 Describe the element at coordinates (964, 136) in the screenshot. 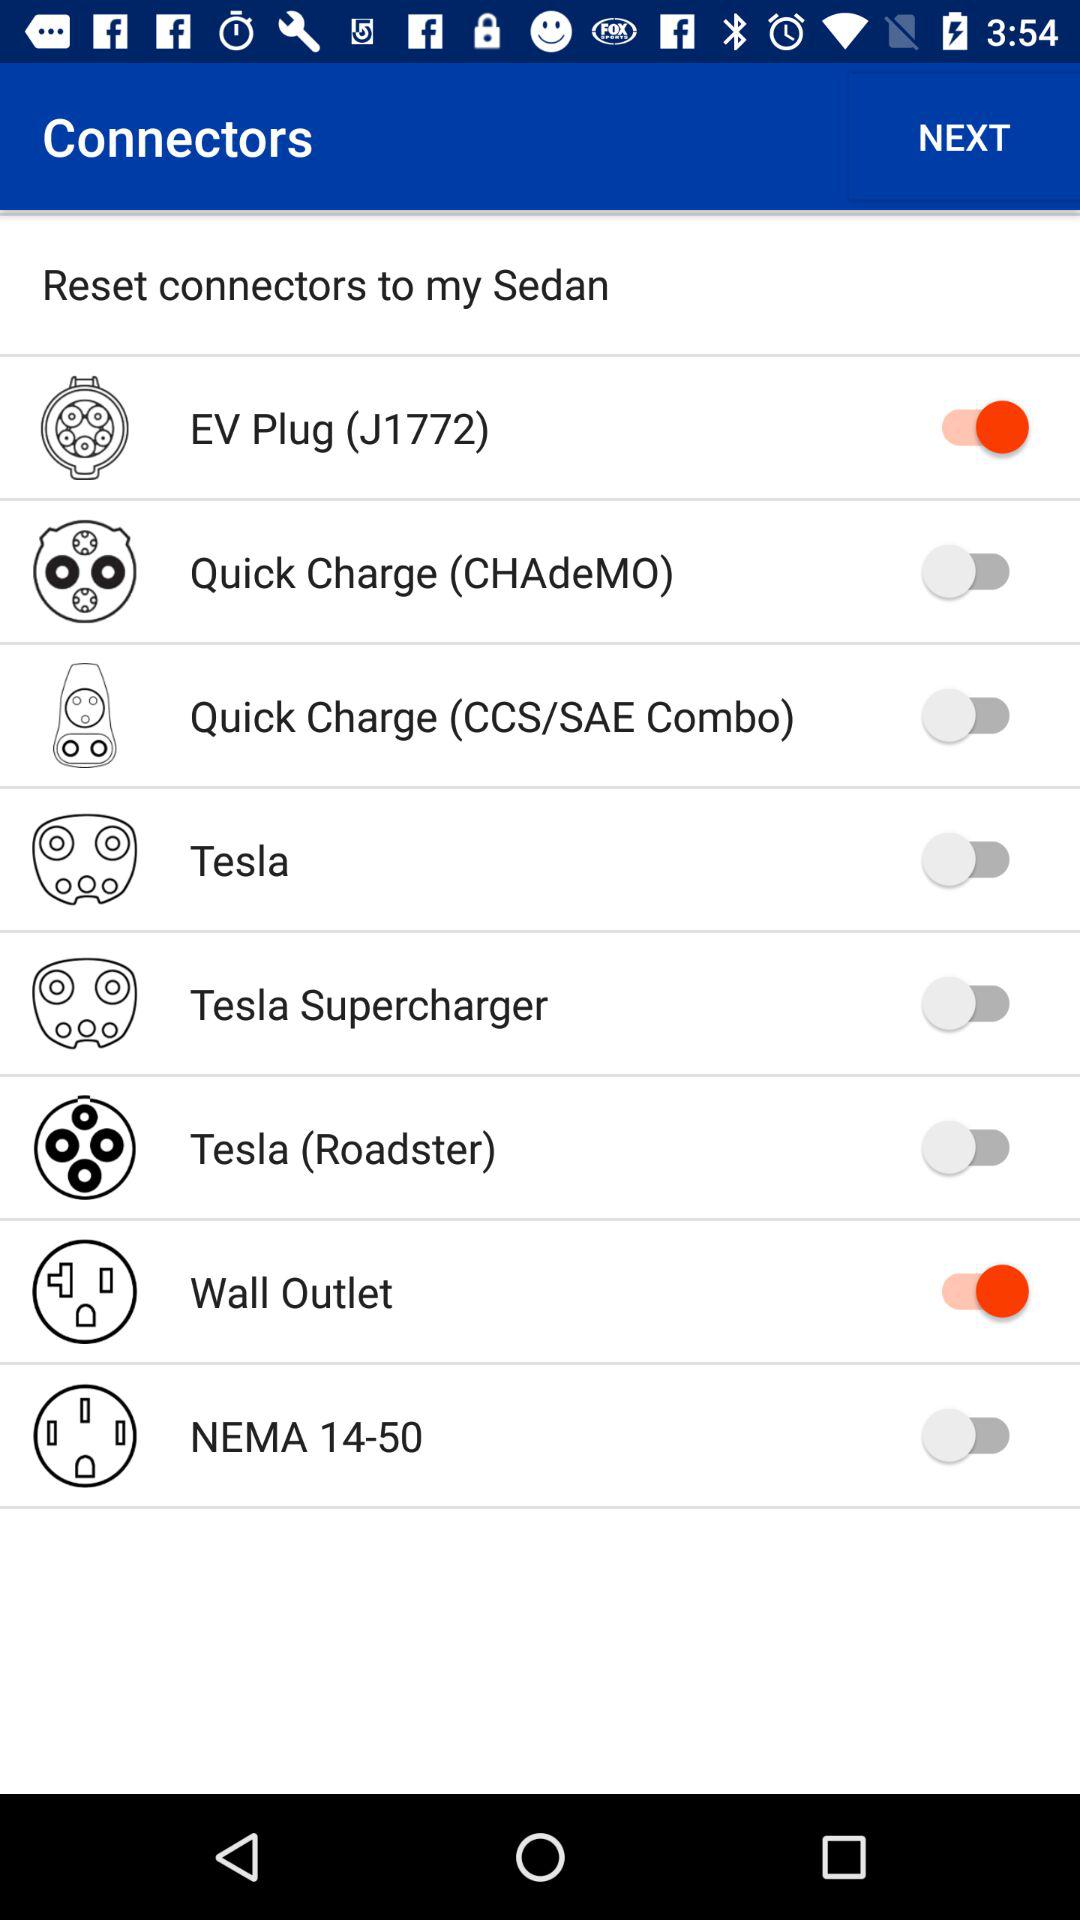

I see `jump until next icon` at that location.